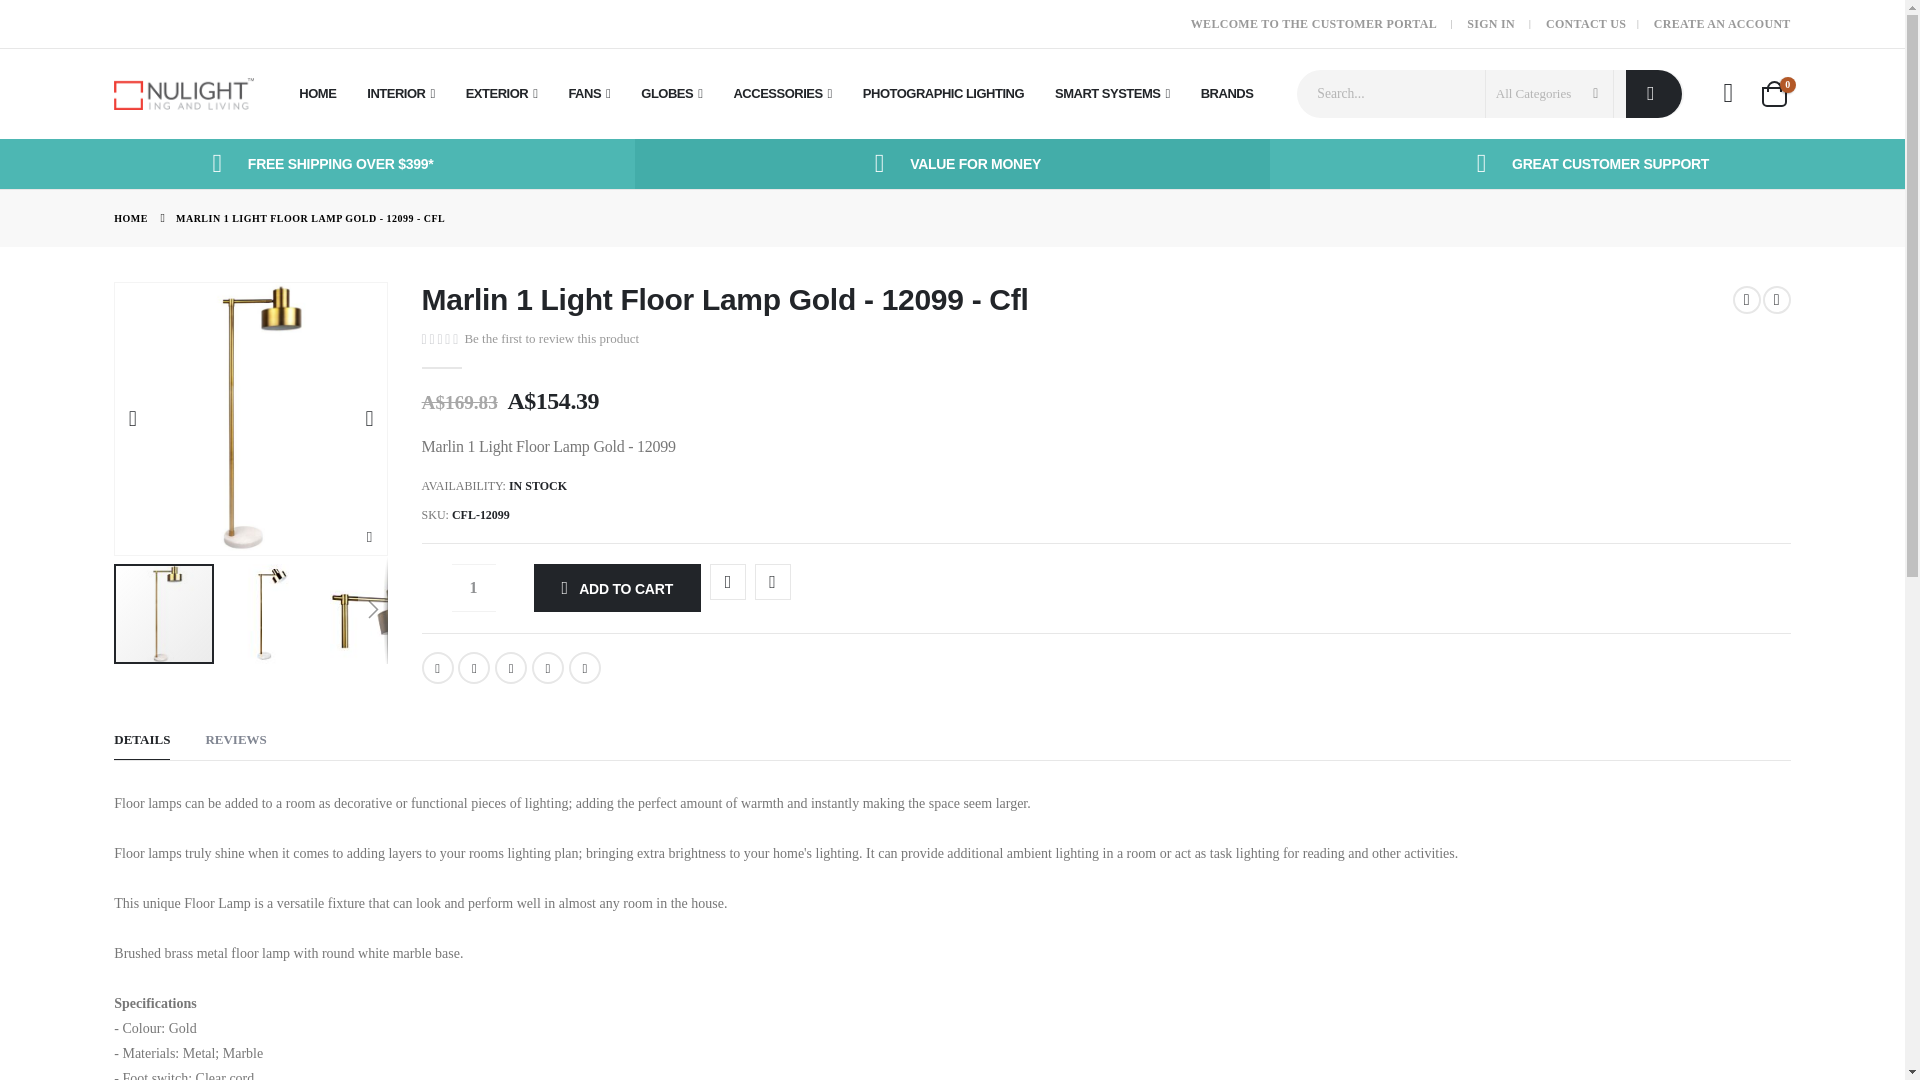  What do you see at coordinates (400, 94) in the screenshot?
I see `Interior` at bounding box center [400, 94].